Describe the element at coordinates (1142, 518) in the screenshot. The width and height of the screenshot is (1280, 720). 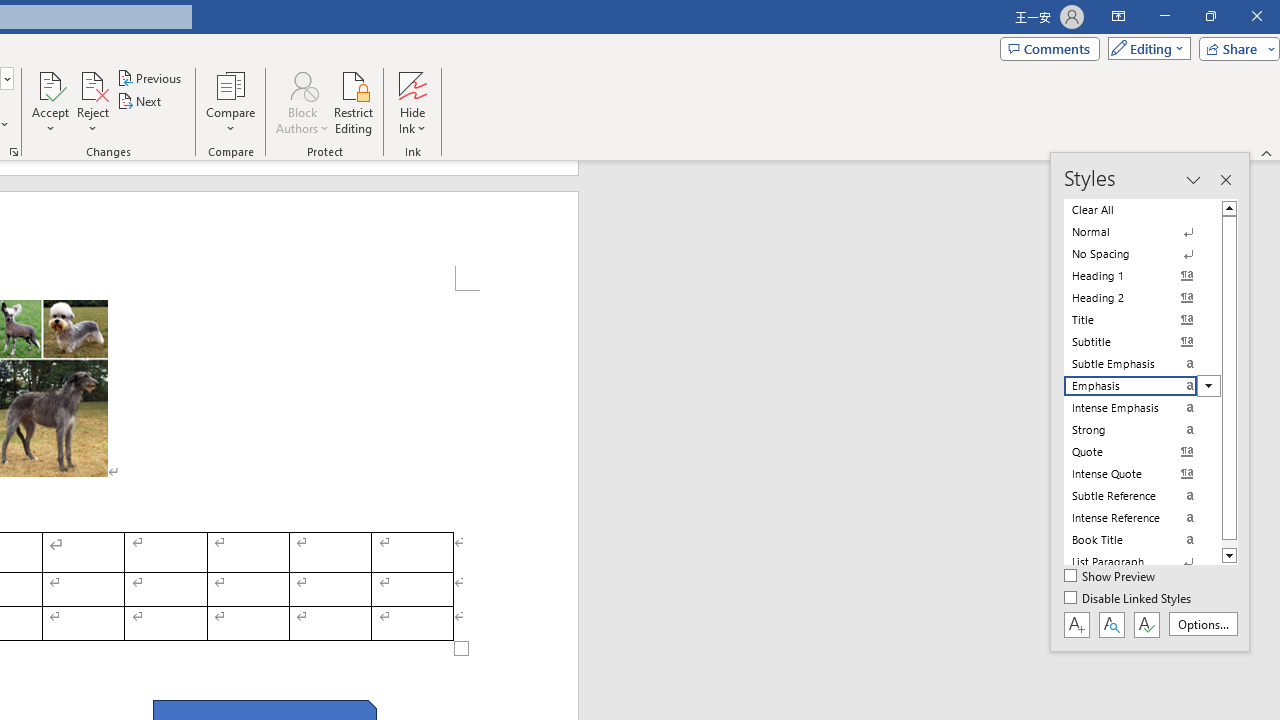
I see `Intense Reference` at that location.